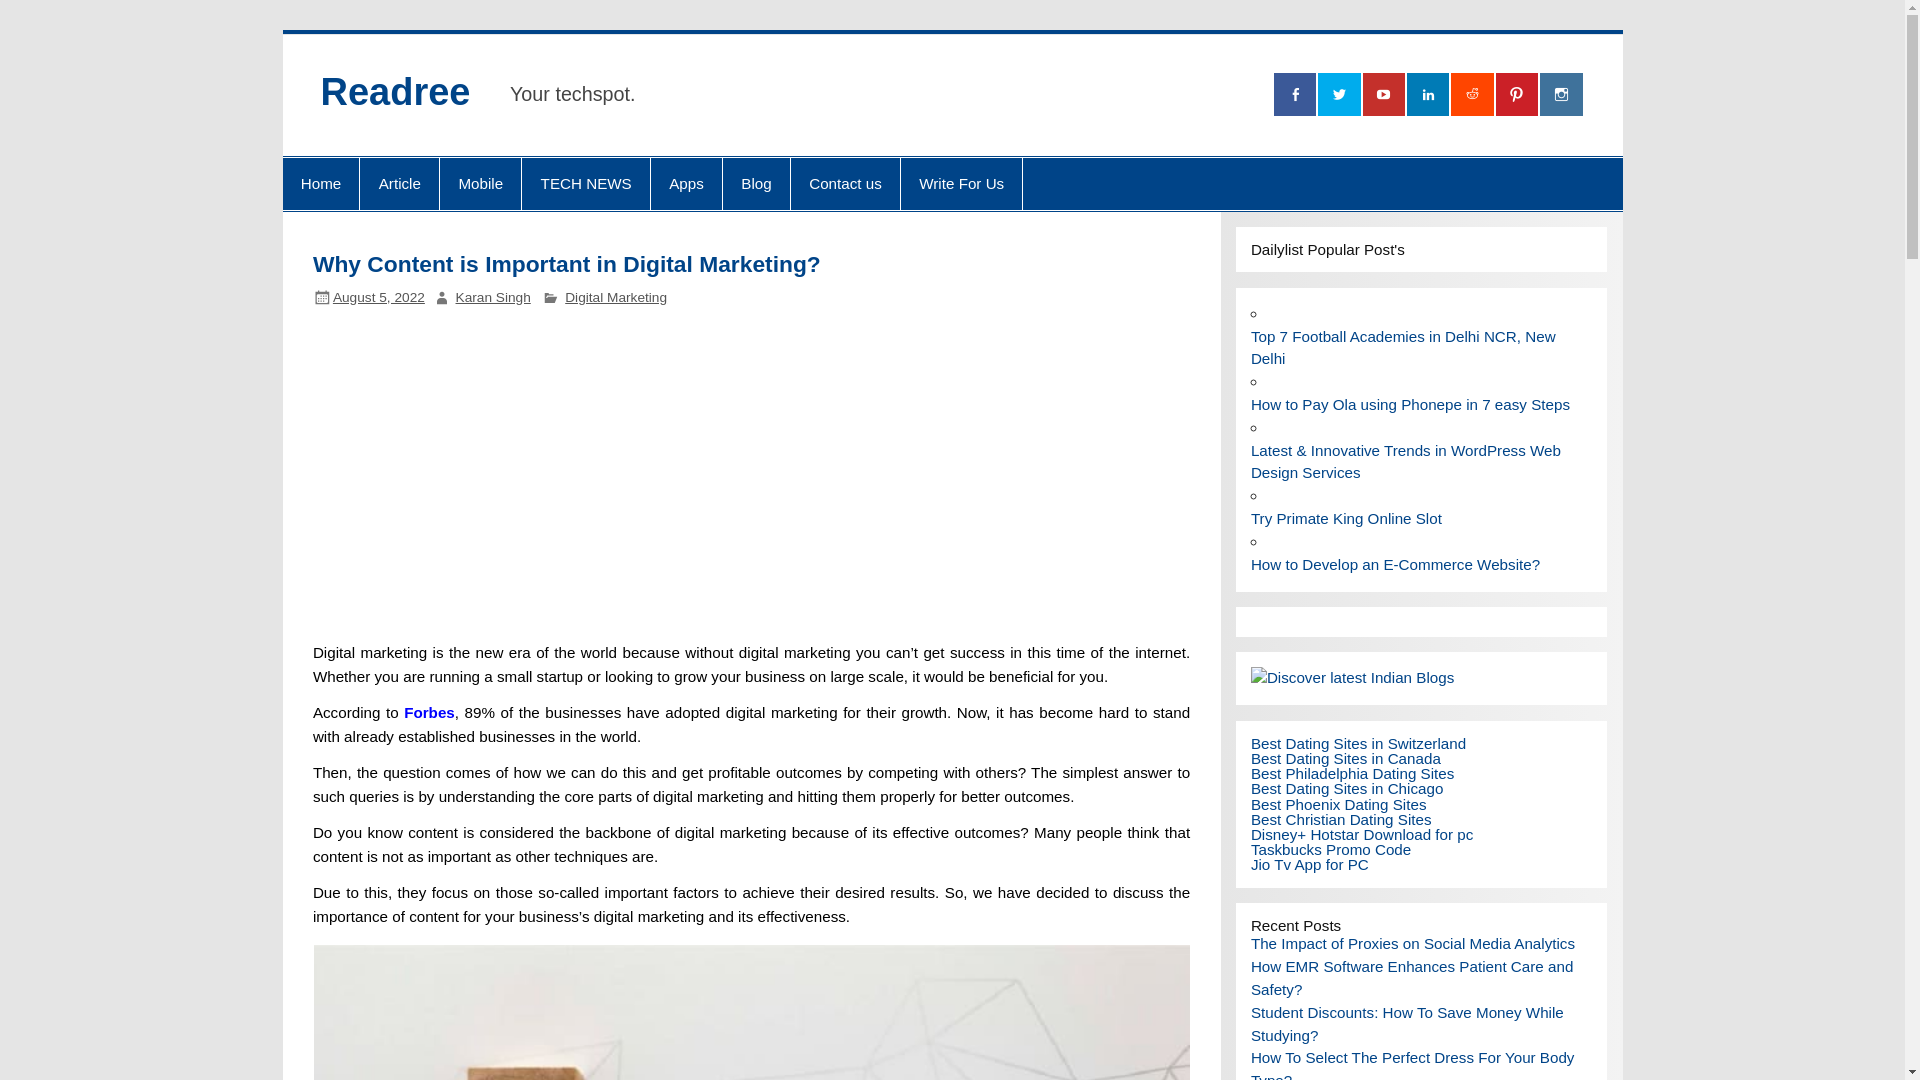  Describe the element at coordinates (615, 297) in the screenshot. I see `Digital Marketing` at that location.